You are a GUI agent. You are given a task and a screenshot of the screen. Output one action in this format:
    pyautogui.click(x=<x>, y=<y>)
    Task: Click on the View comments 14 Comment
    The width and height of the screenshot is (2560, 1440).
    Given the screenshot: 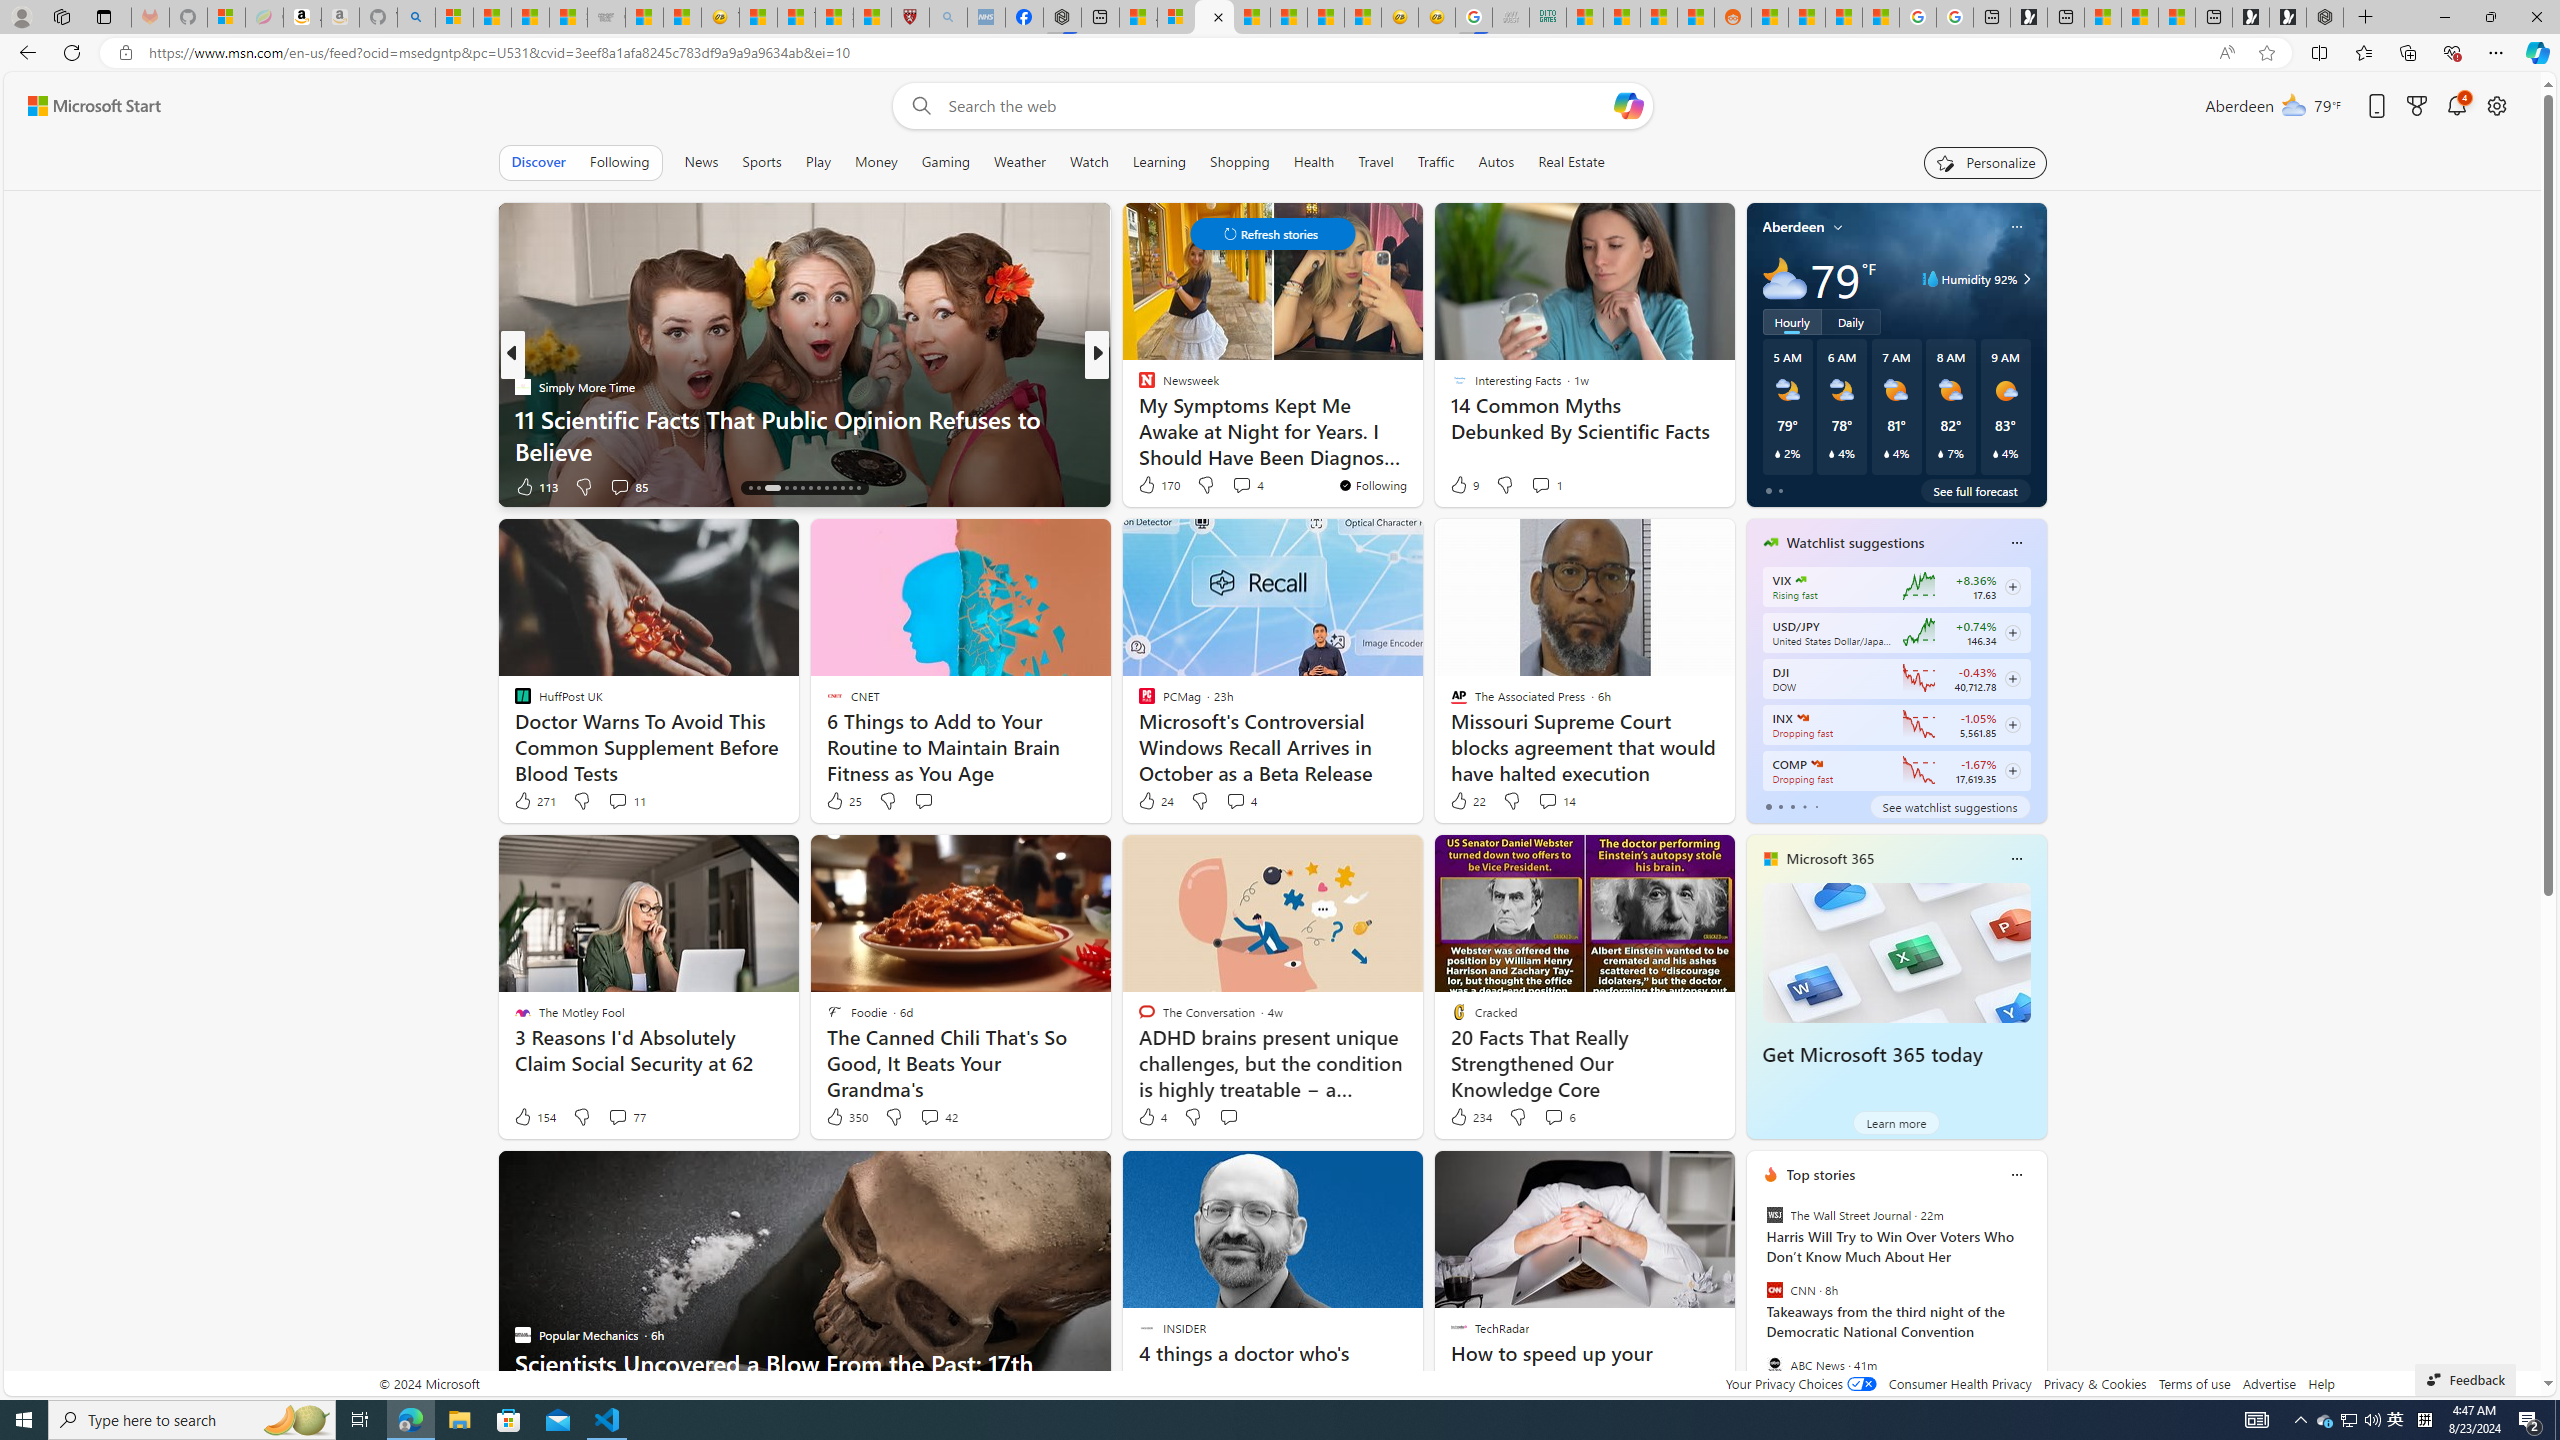 What is the action you would take?
    pyautogui.click(x=1548, y=800)
    